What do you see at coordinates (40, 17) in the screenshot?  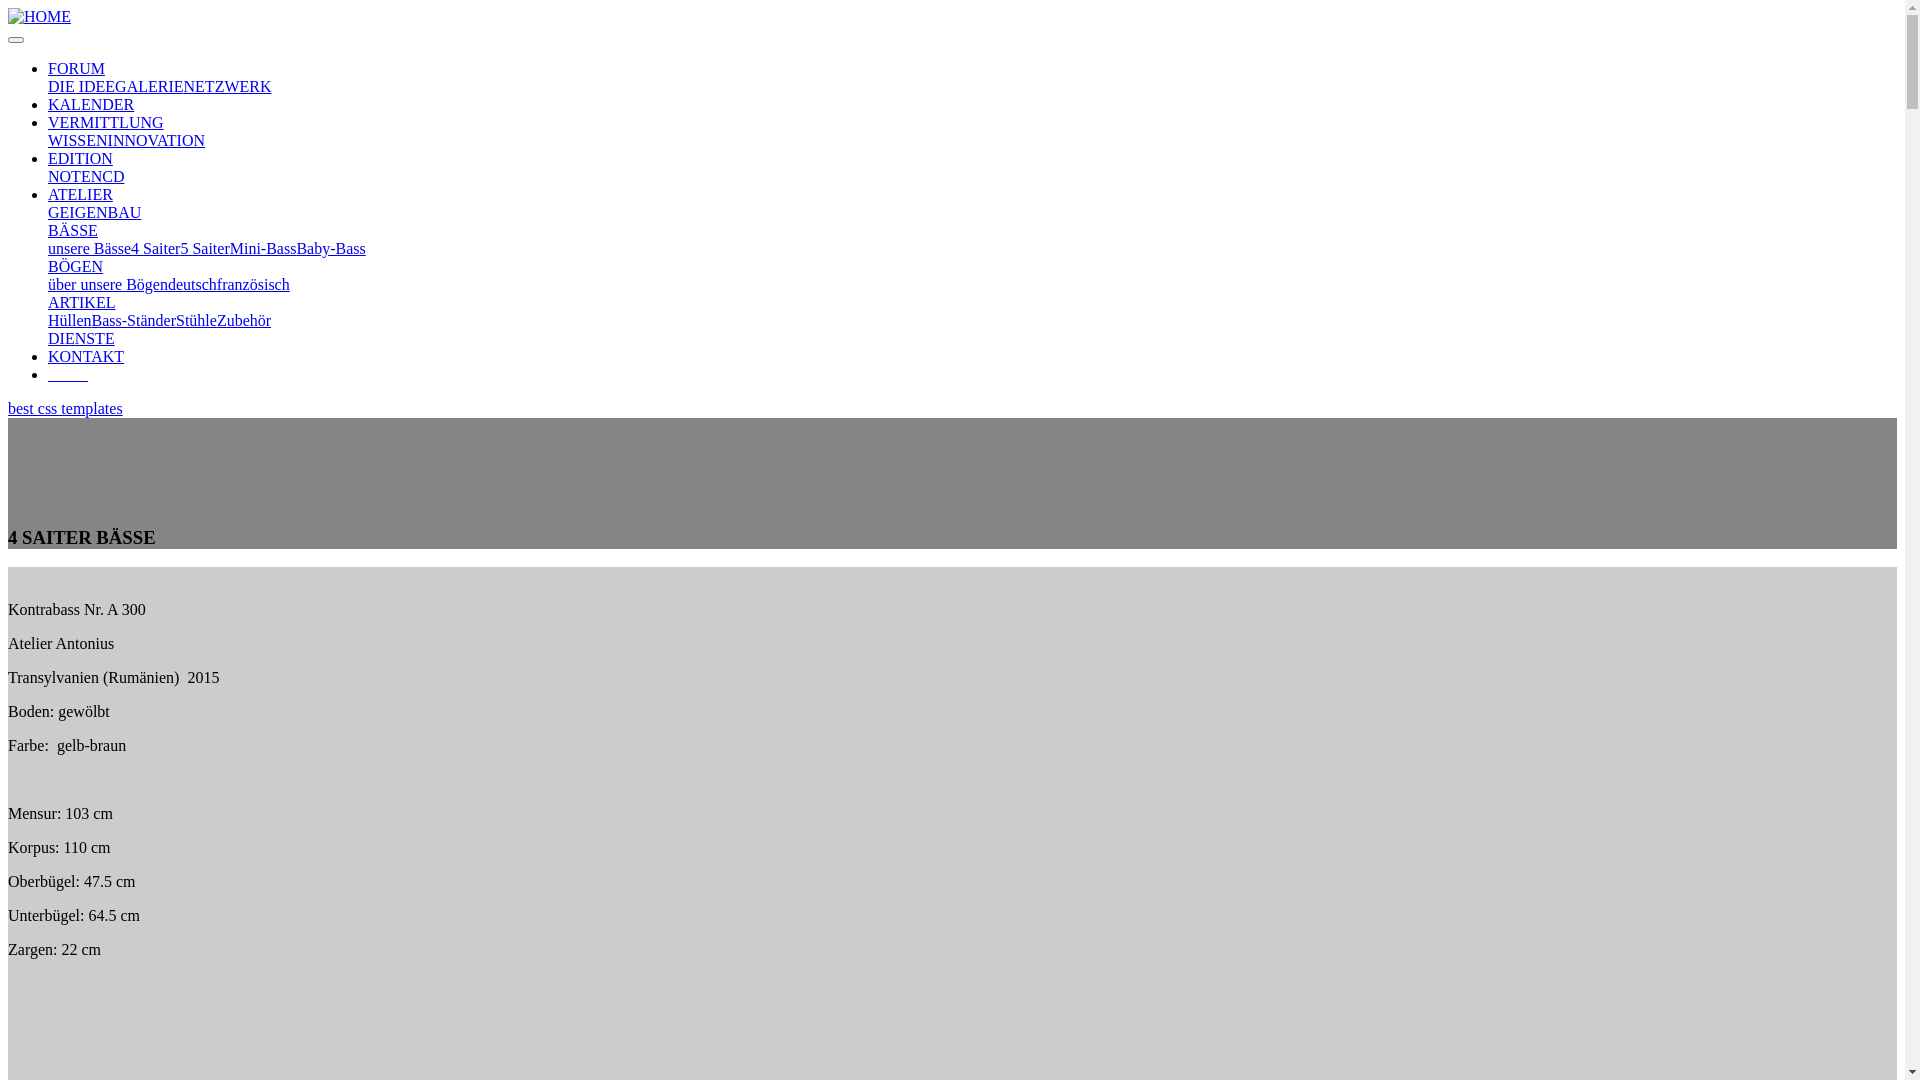 I see `bass forum bern` at bounding box center [40, 17].